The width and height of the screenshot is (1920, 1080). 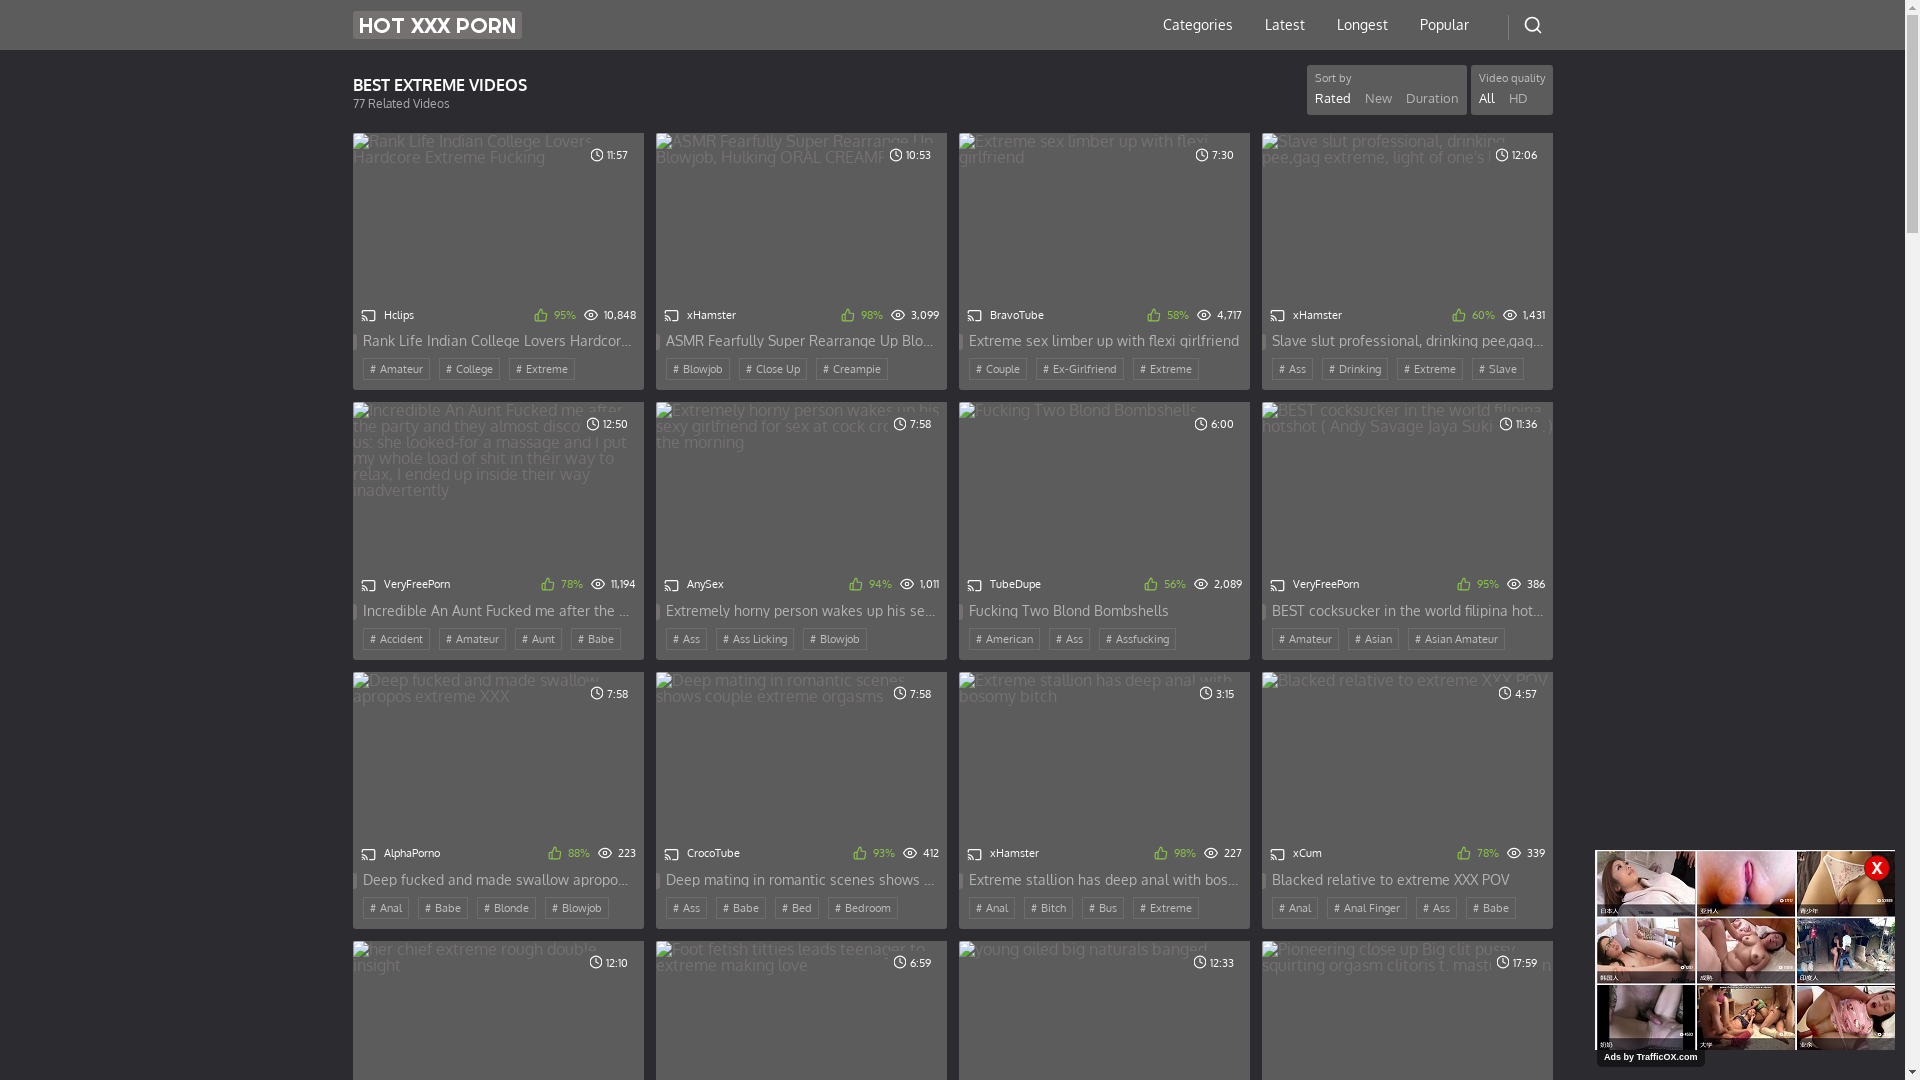 What do you see at coordinates (538, 639) in the screenshot?
I see `Aunt` at bounding box center [538, 639].